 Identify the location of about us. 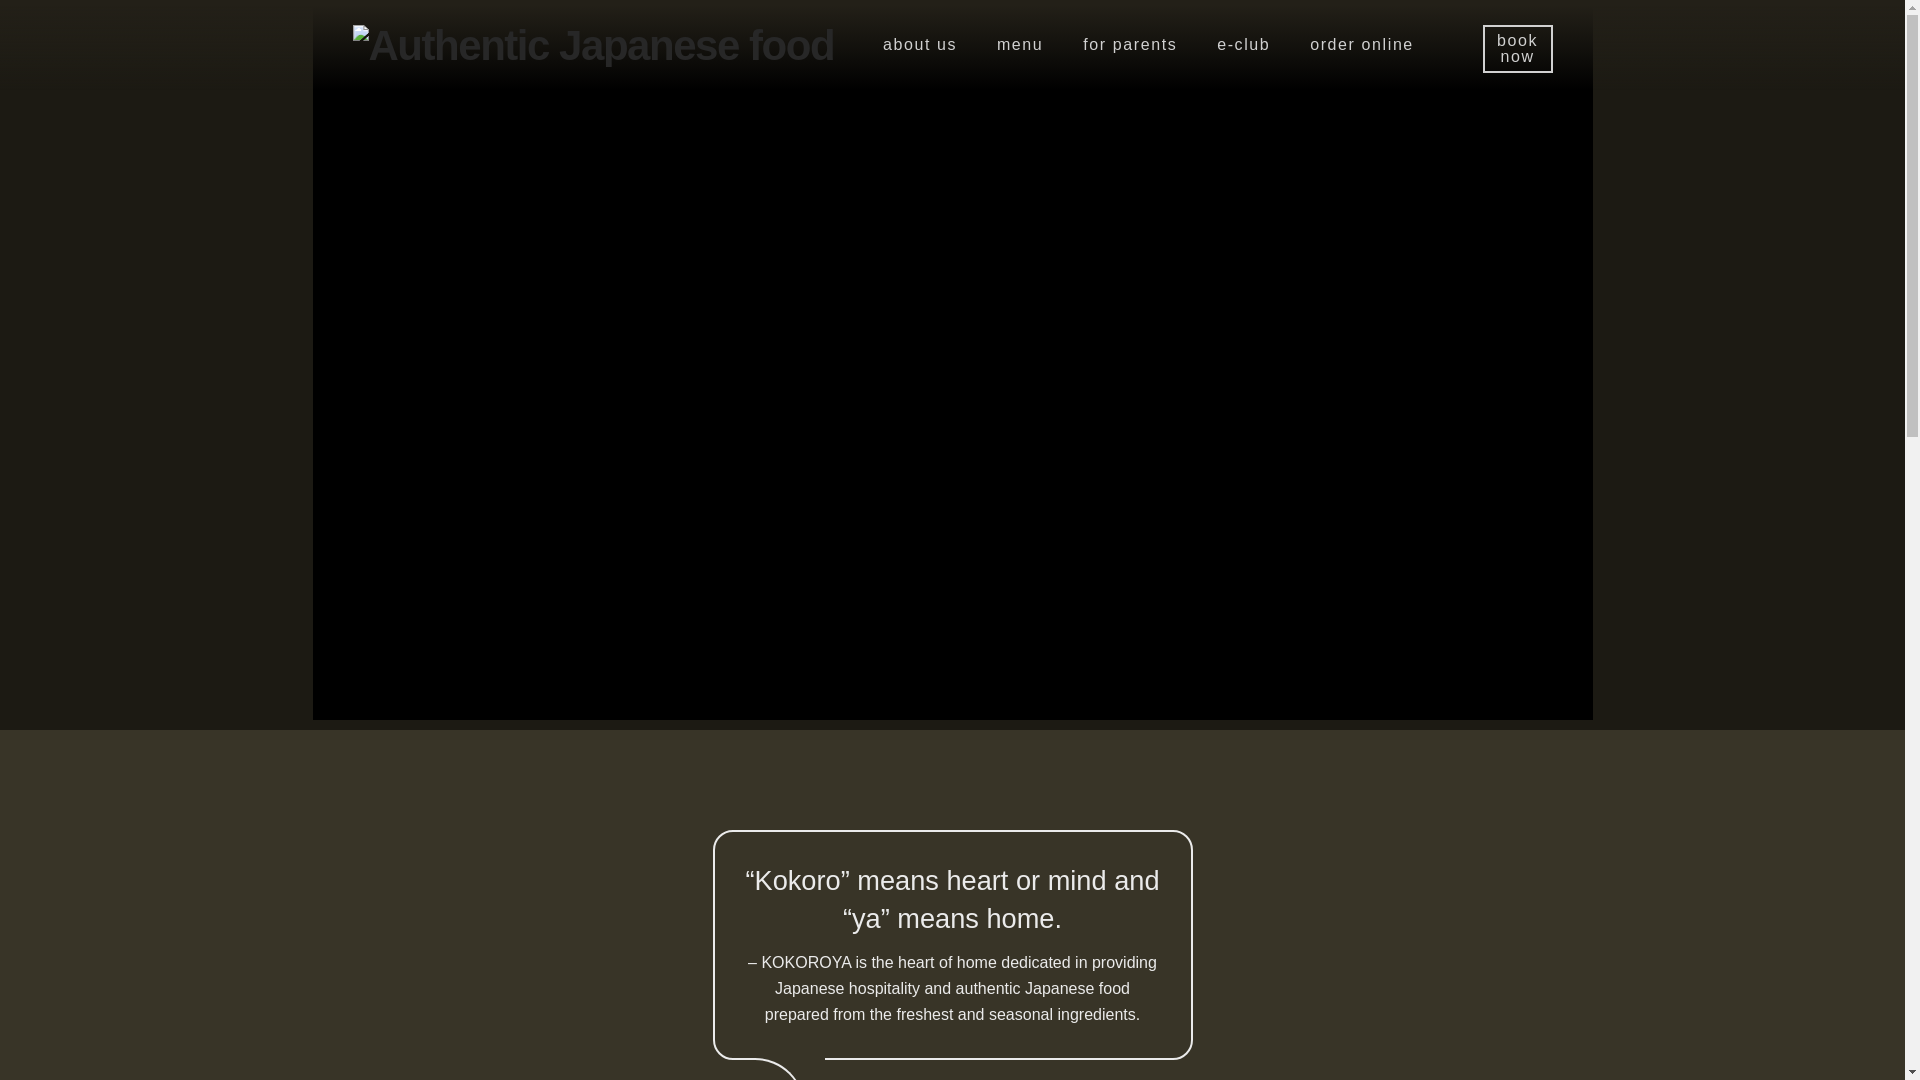
(920, 45).